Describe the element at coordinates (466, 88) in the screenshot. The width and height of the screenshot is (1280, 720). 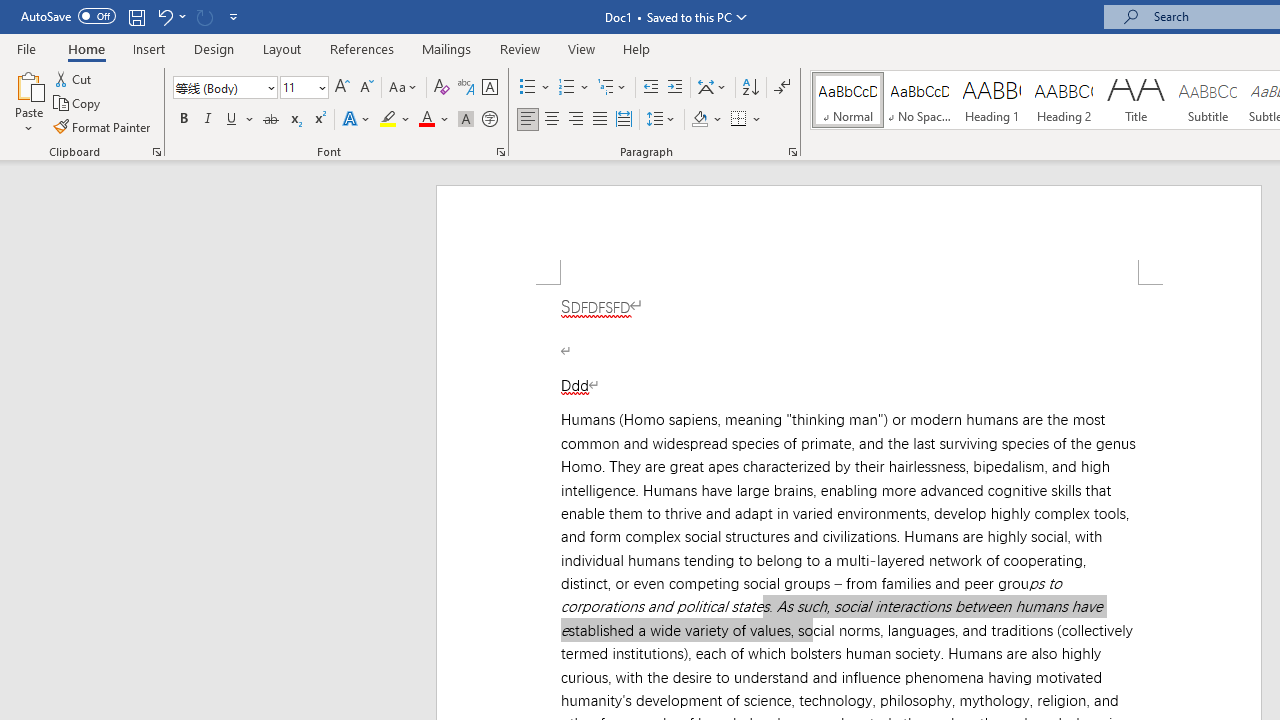
I see `Phonetic Guide...` at that location.